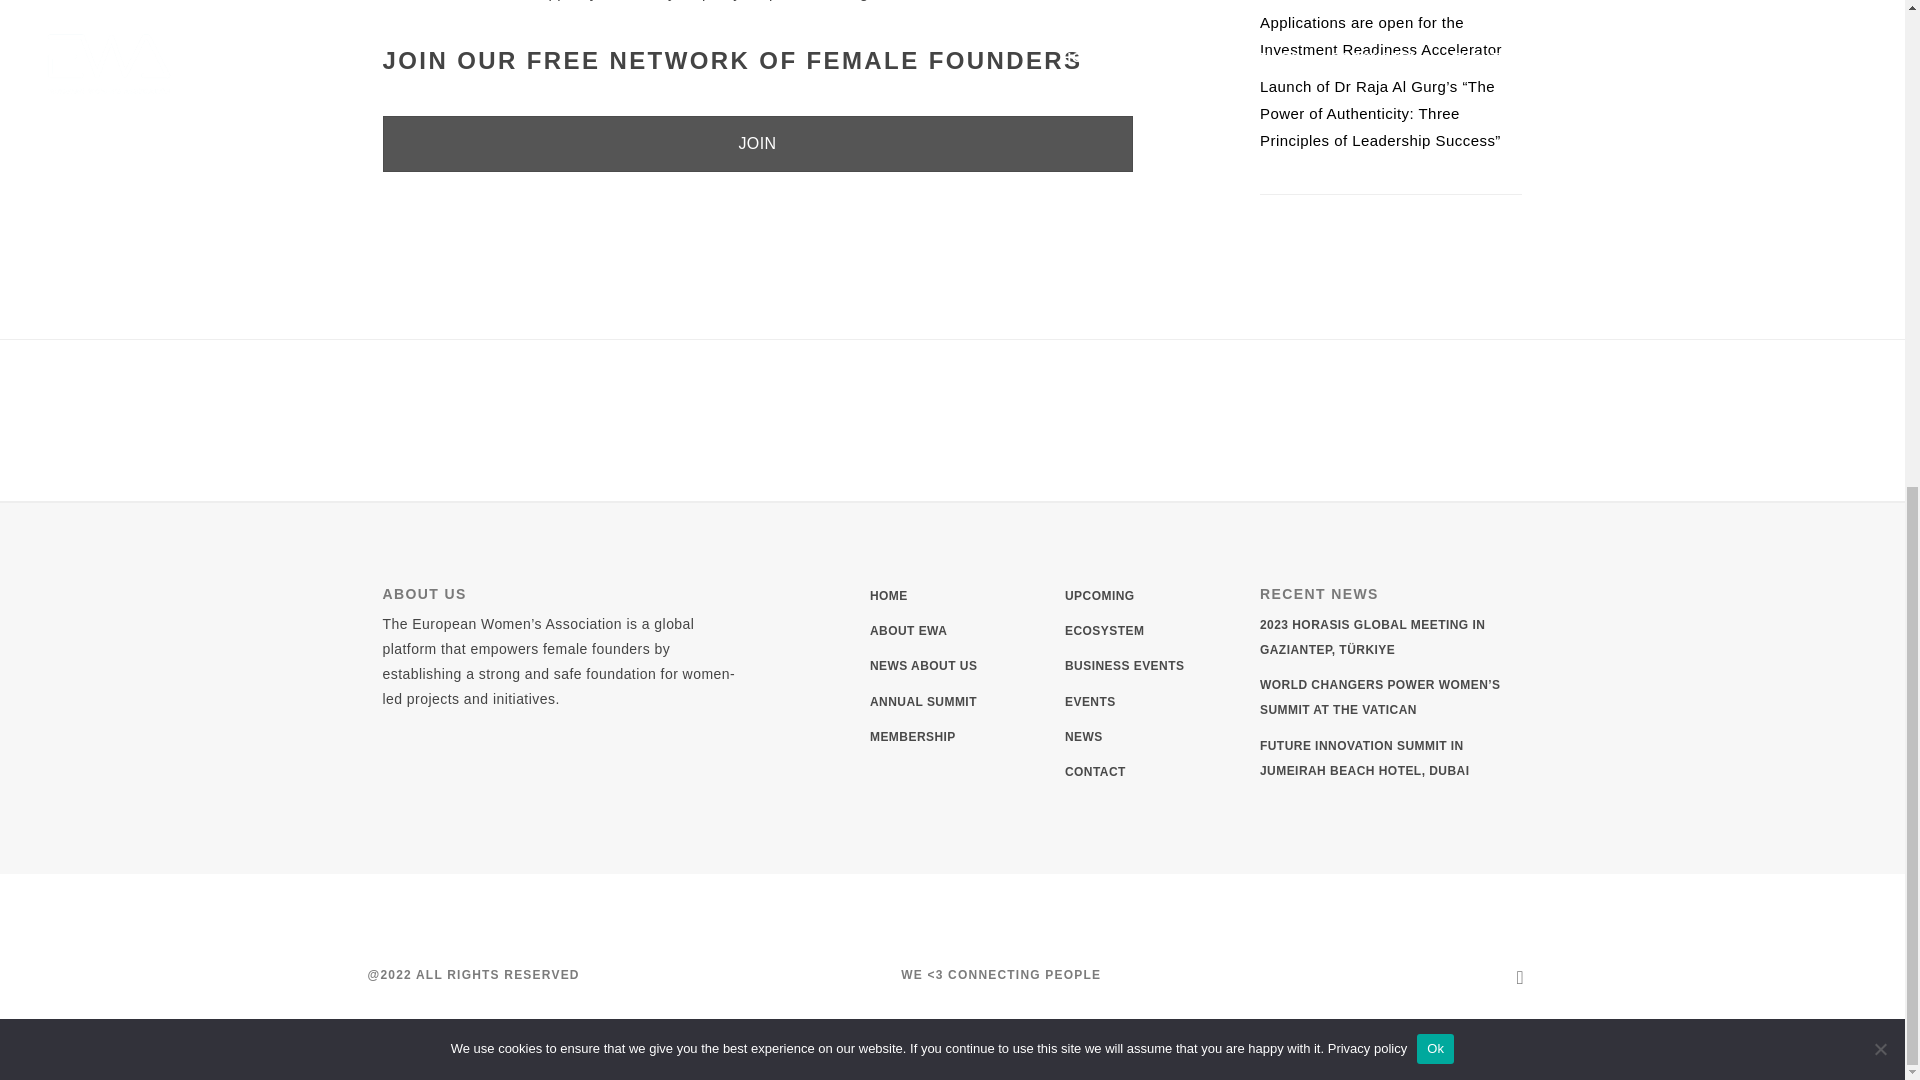 This screenshot has width=1920, height=1080. I want to click on JOIN, so click(757, 143).